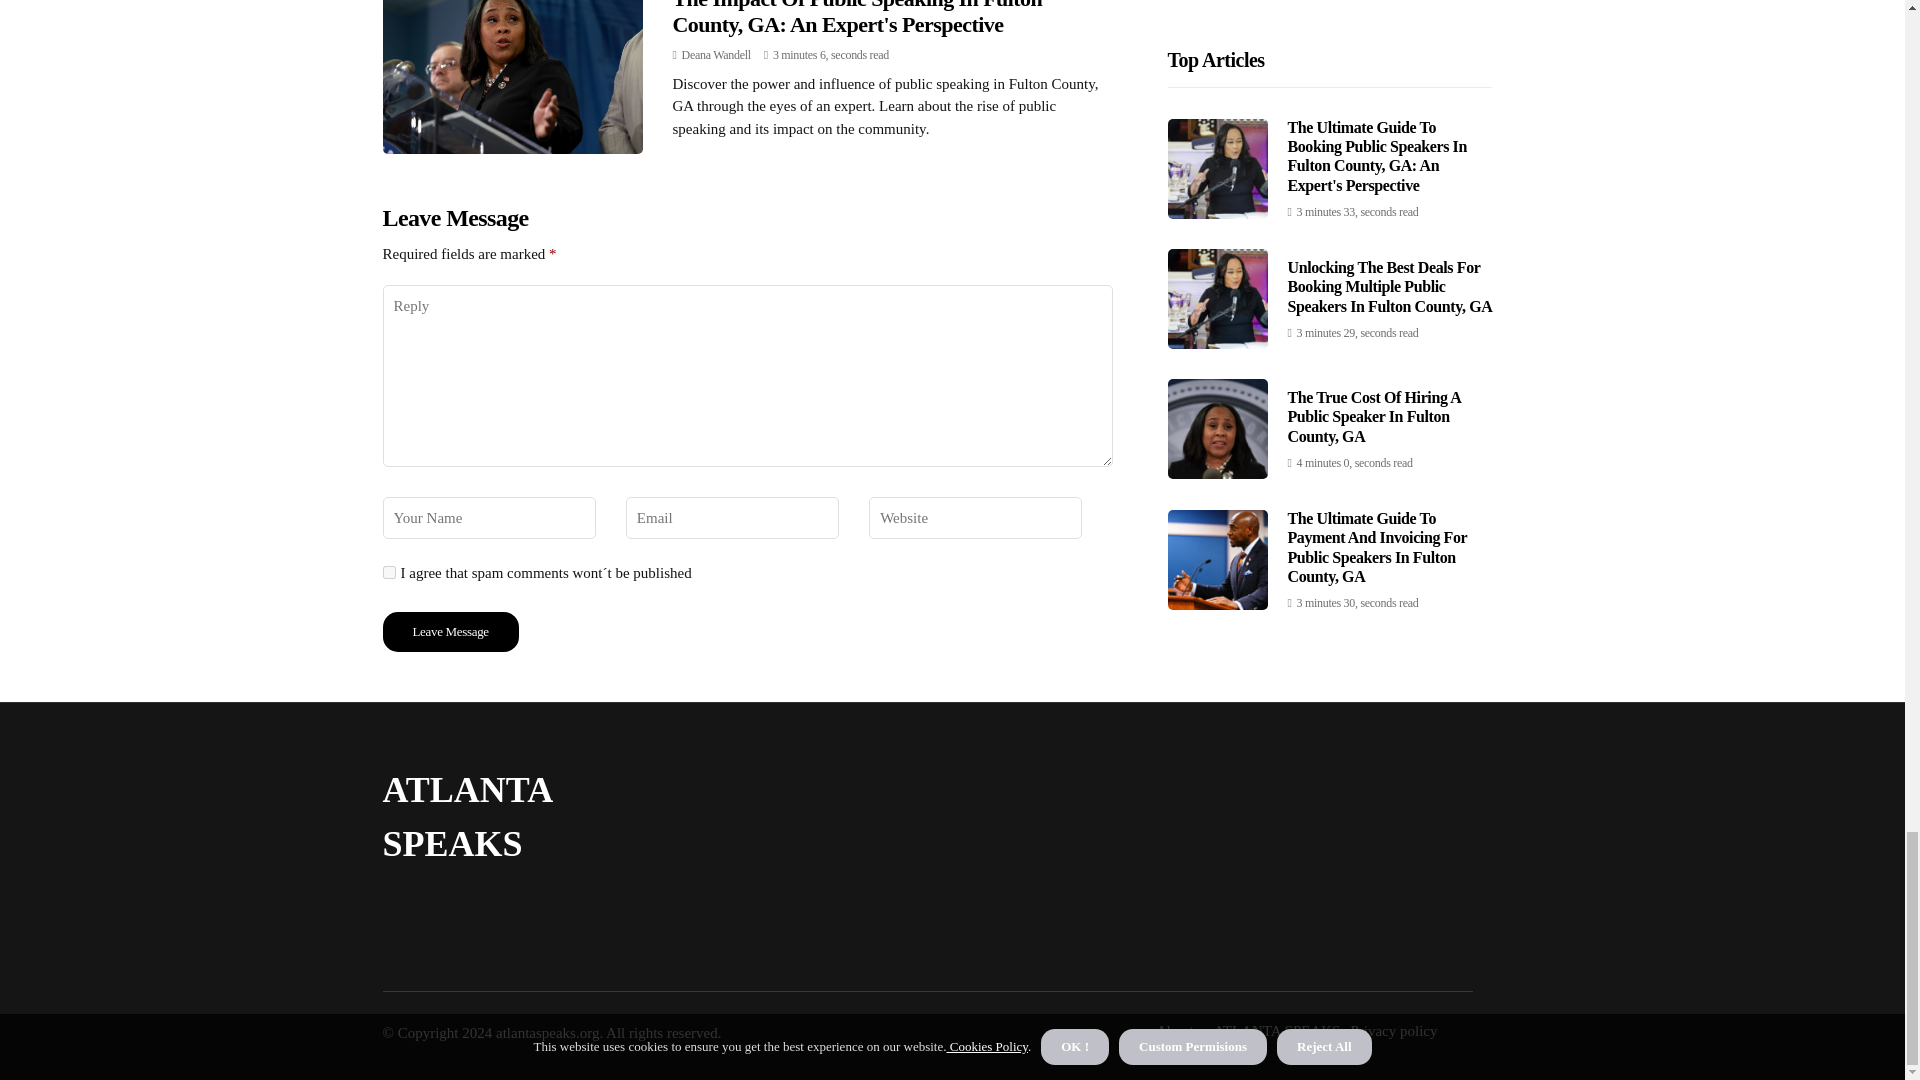 This screenshot has width=1920, height=1080. What do you see at coordinates (450, 632) in the screenshot?
I see `Leave Message` at bounding box center [450, 632].